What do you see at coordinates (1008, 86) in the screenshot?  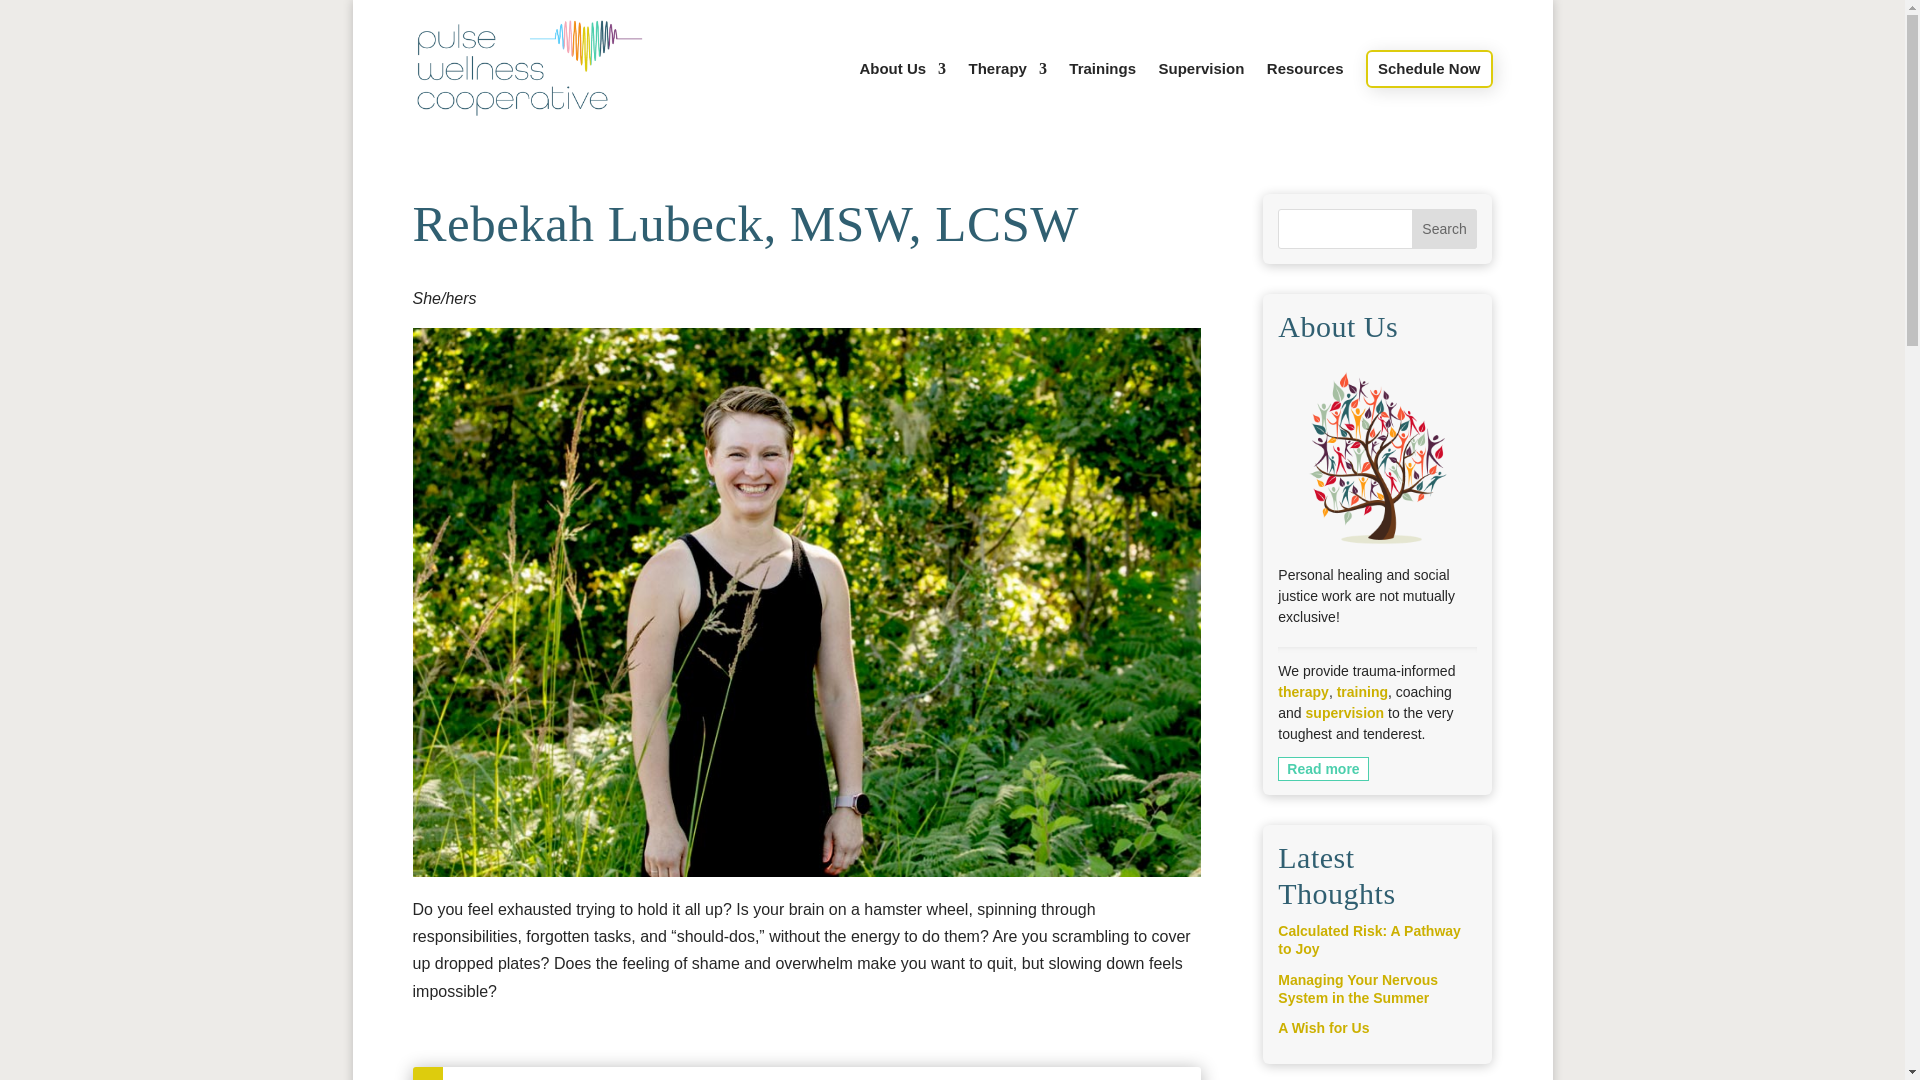 I see `Therapy` at bounding box center [1008, 86].